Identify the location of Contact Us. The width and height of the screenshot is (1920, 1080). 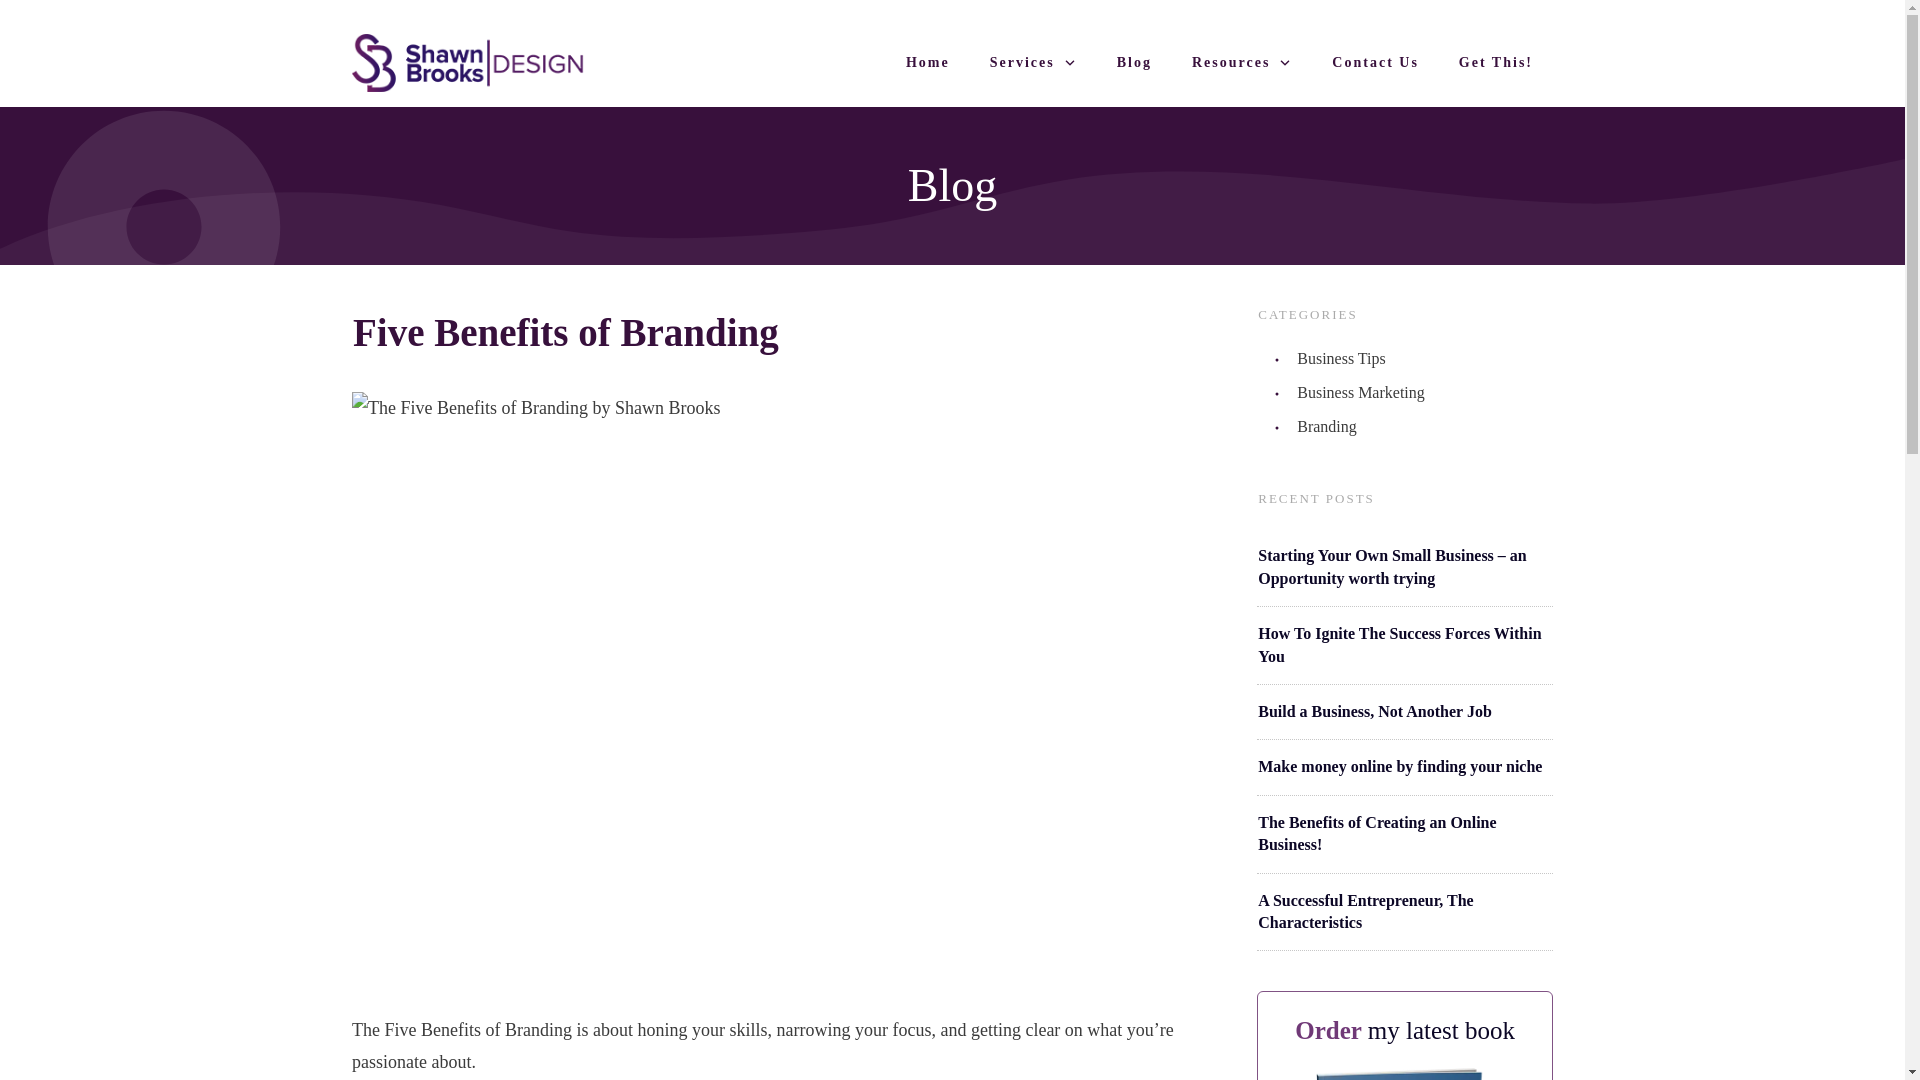
(1375, 62).